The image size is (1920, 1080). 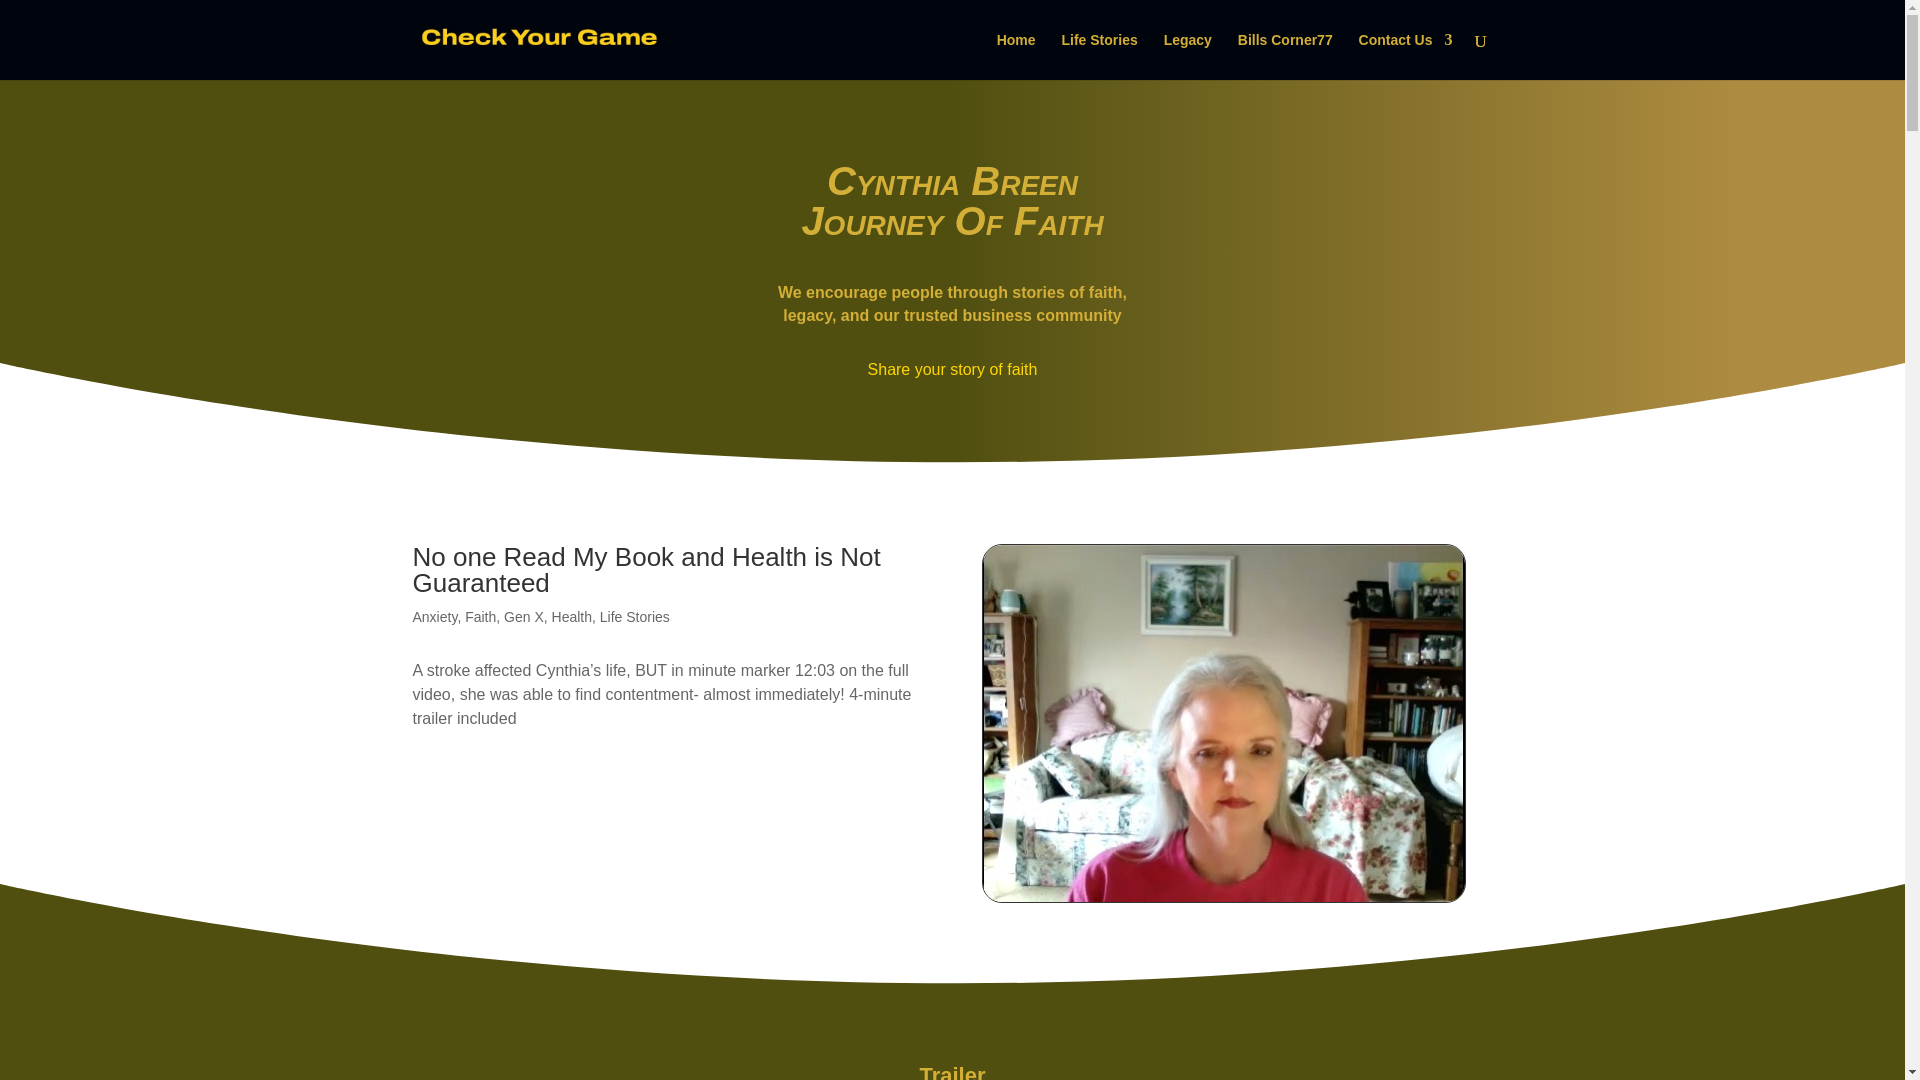 I want to click on Bills Corner77, so click(x=1285, y=56).